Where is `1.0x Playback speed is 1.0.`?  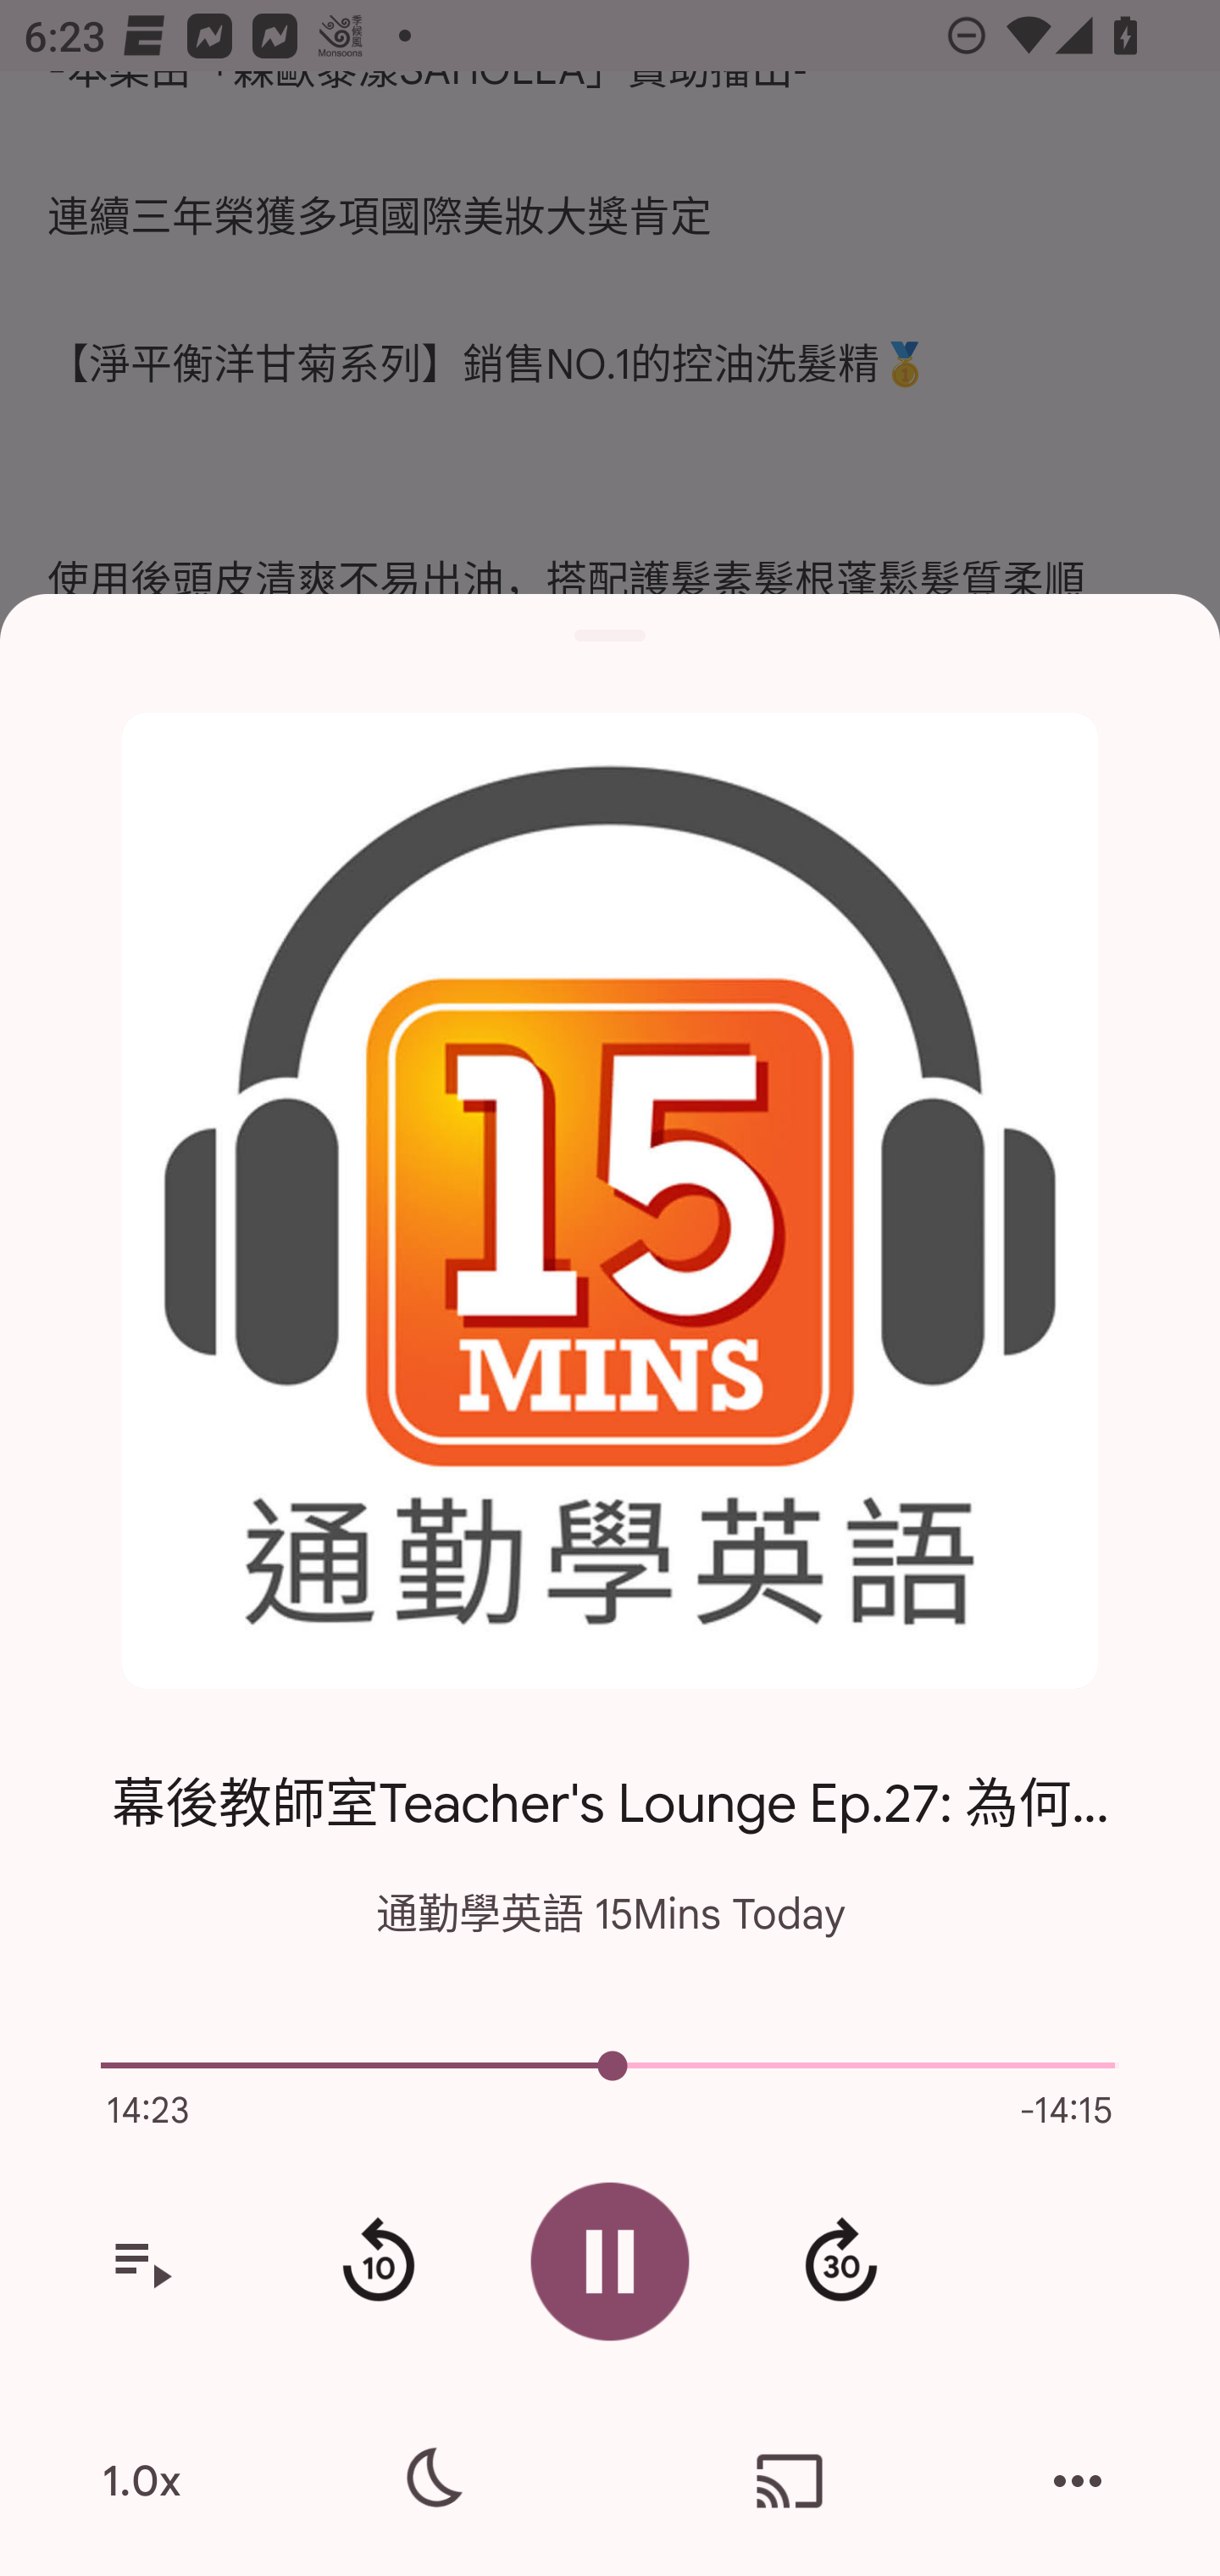
1.0x Playback speed is 1.0. is located at coordinates (141, 2481).